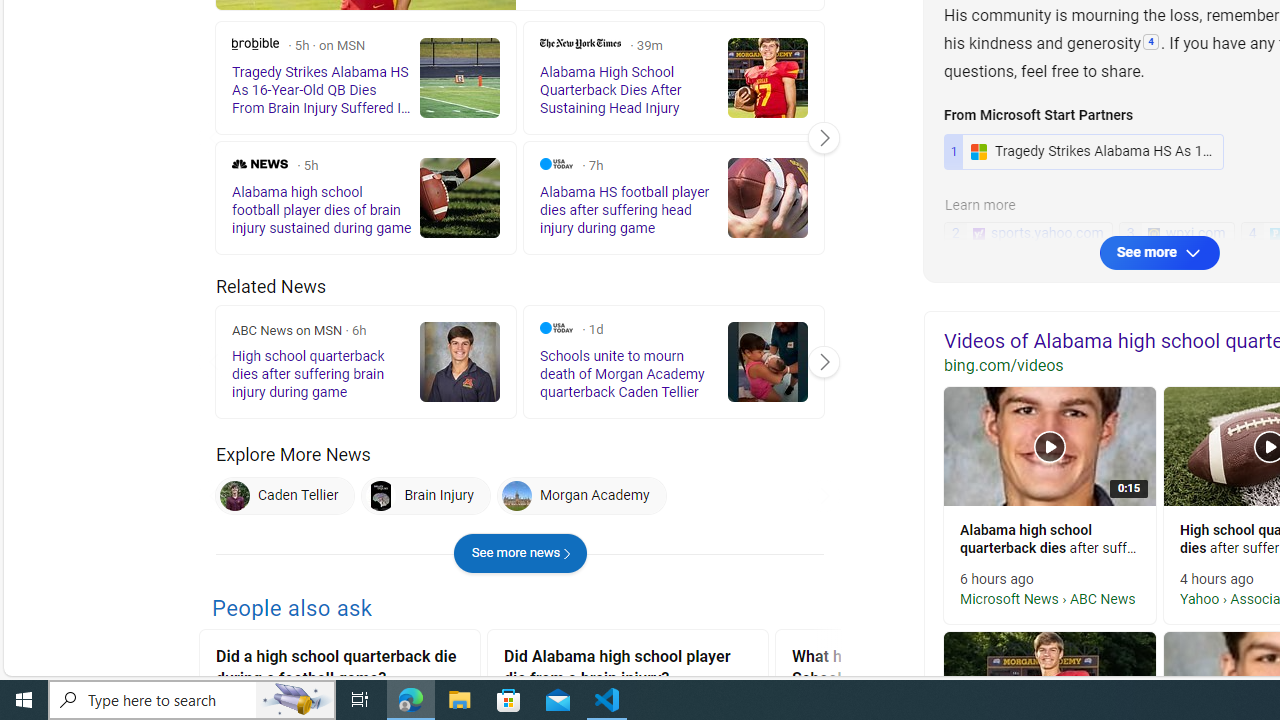  I want to click on Brain Injury, so click(381, 496).